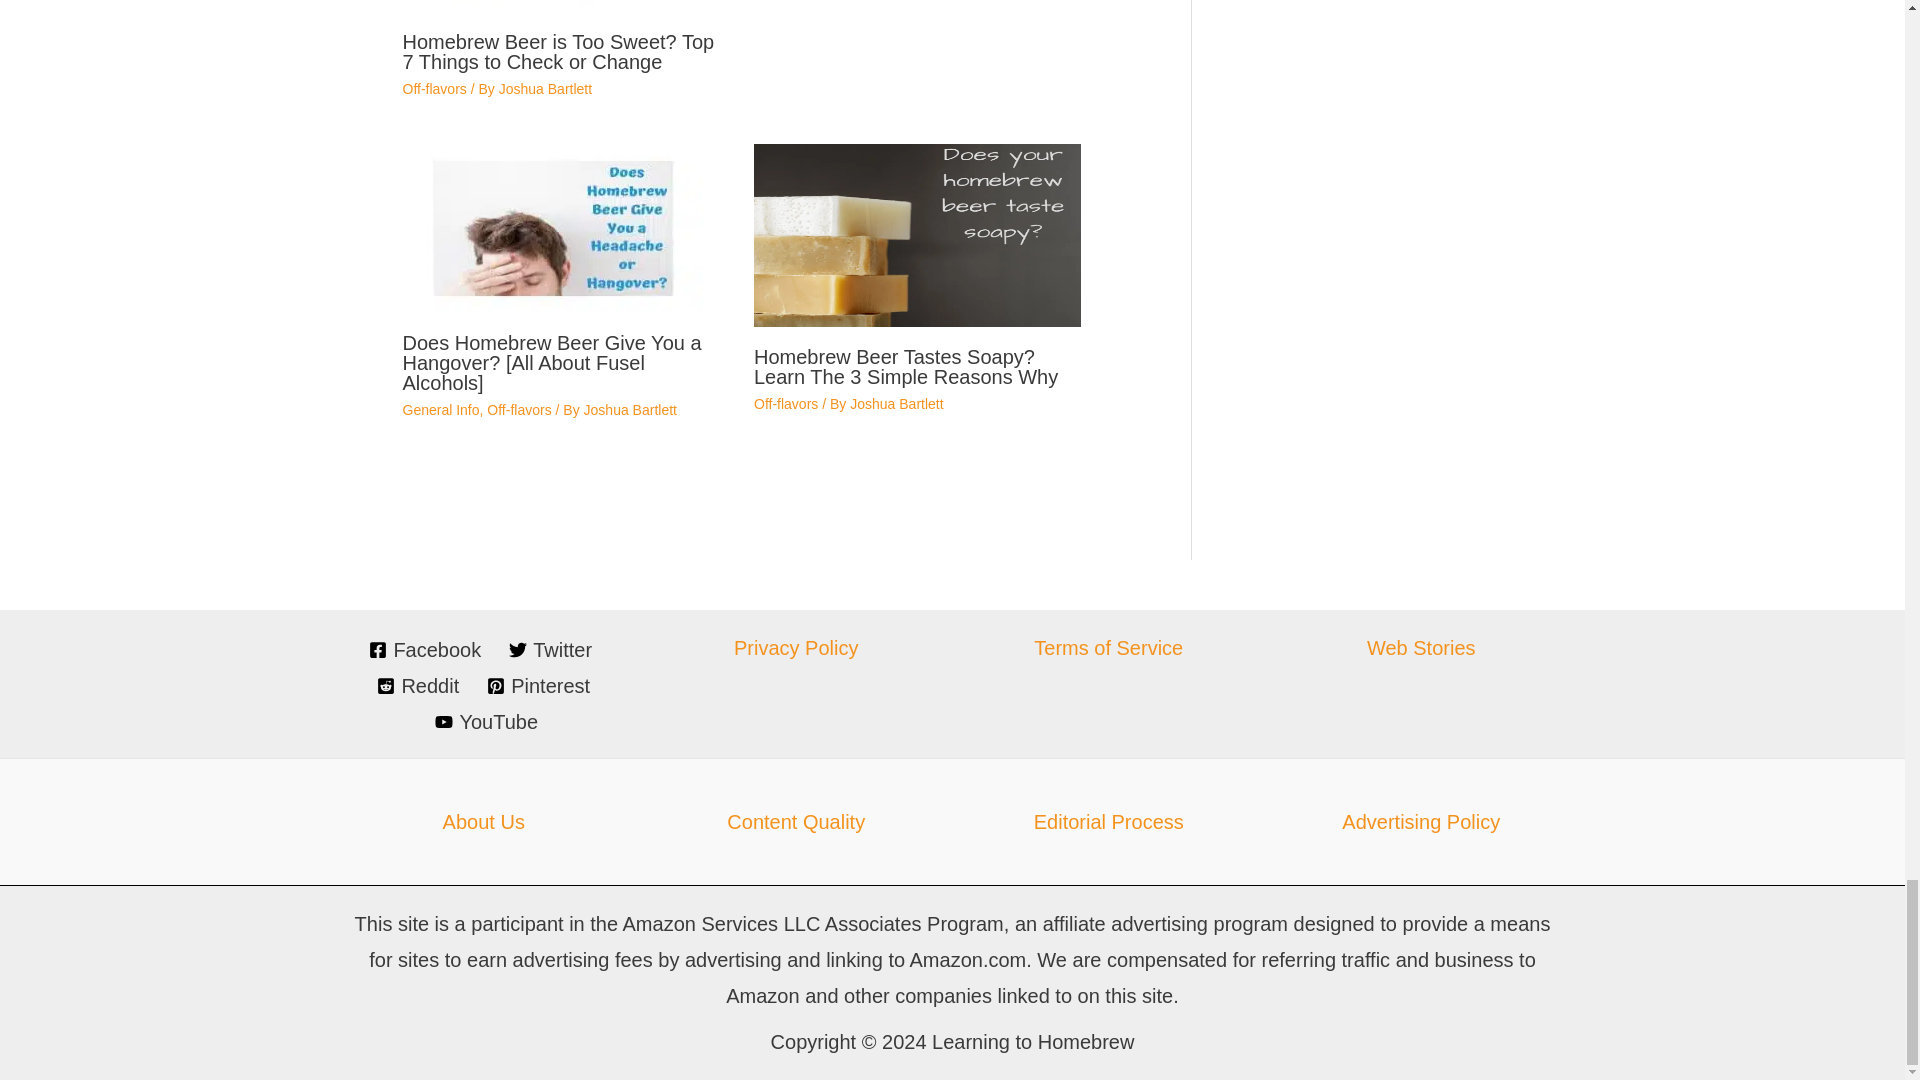 The width and height of the screenshot is (1920, 1080). I want to click on View all posts by Joshua Bartlett, so click(896, 404).